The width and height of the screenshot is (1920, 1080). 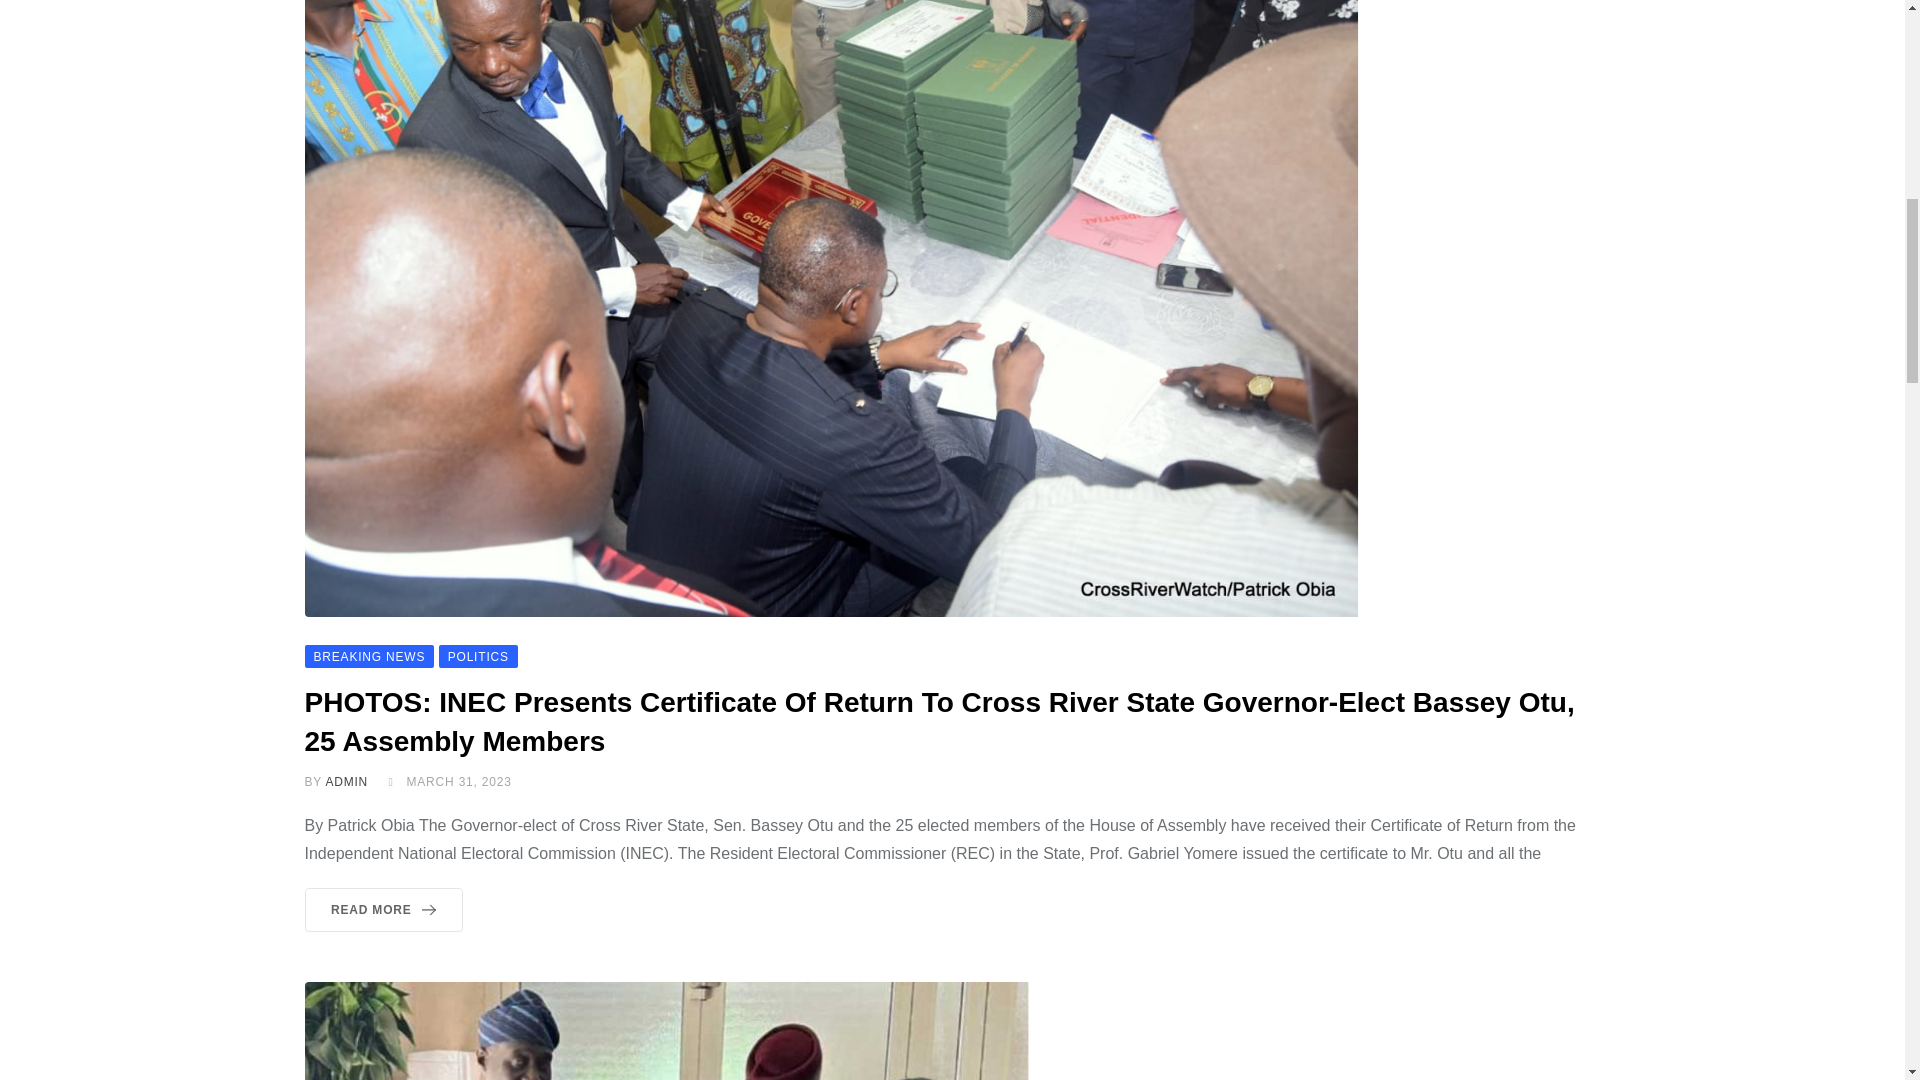 I want to click on READ MORE, so click(x=382, y=910).